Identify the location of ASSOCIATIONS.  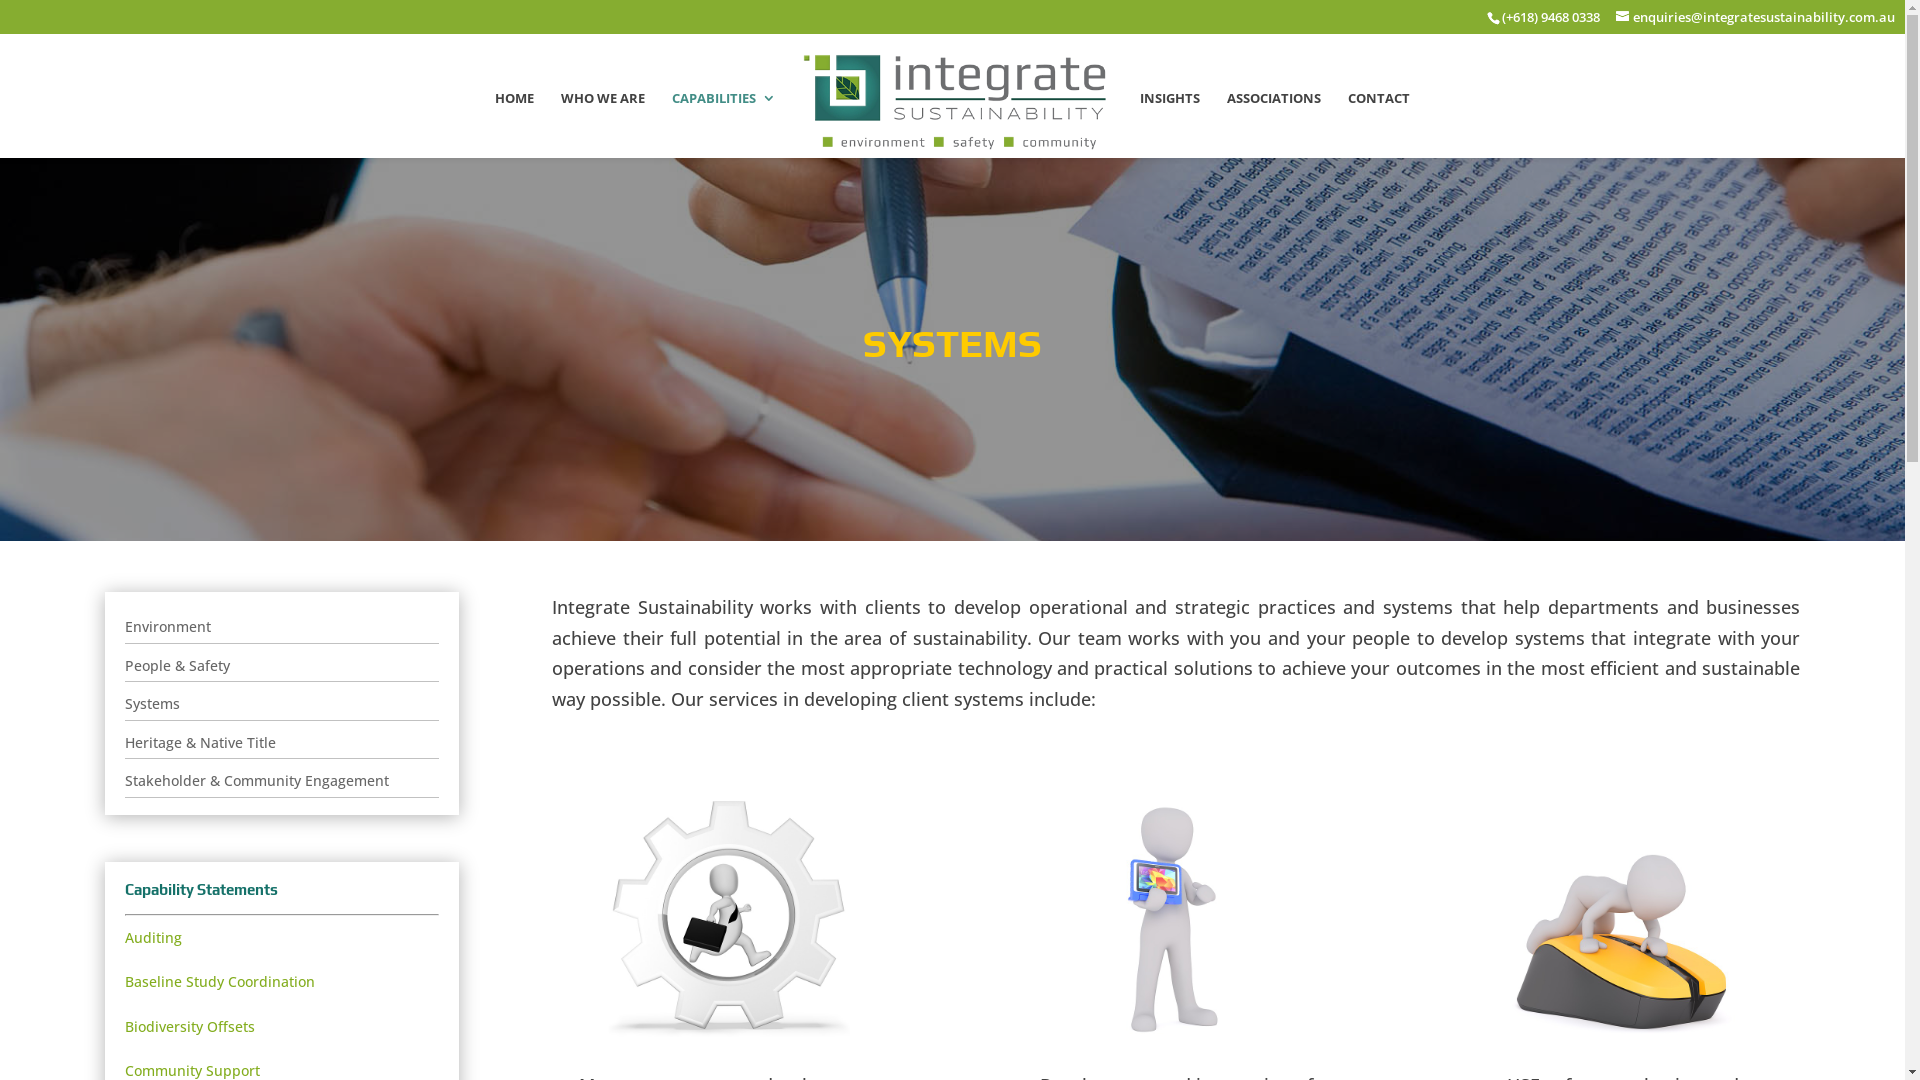
(1274, 124).